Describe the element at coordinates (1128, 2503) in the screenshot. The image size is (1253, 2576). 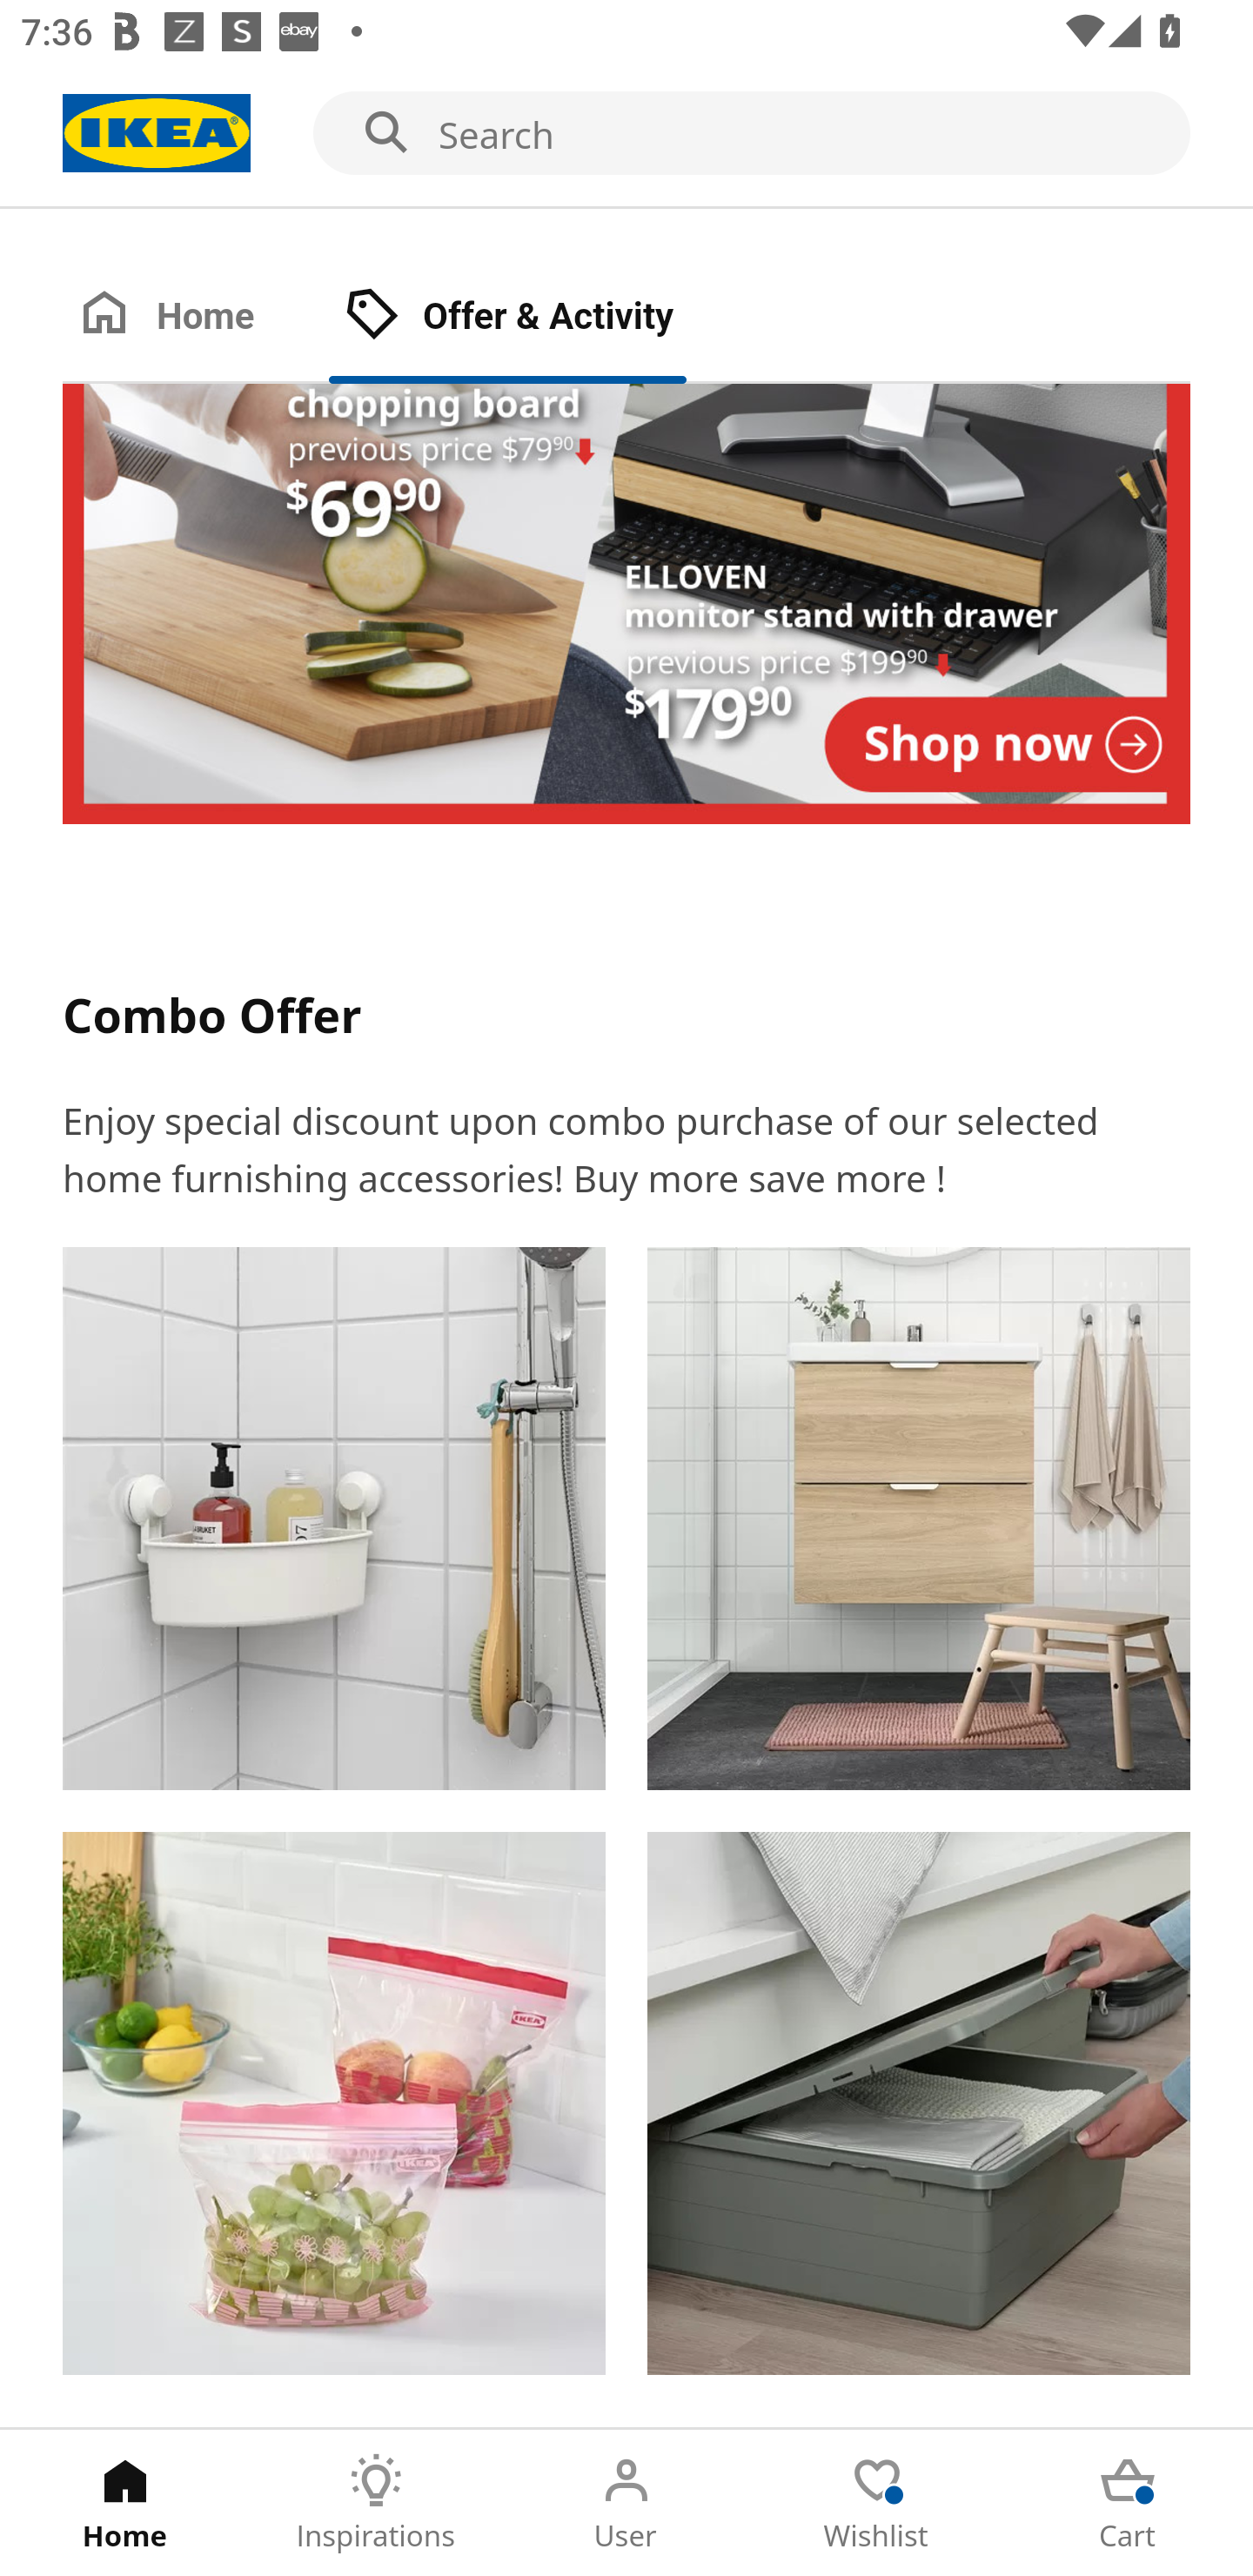
I see `Cart
Tab 5 of 5` at that location.